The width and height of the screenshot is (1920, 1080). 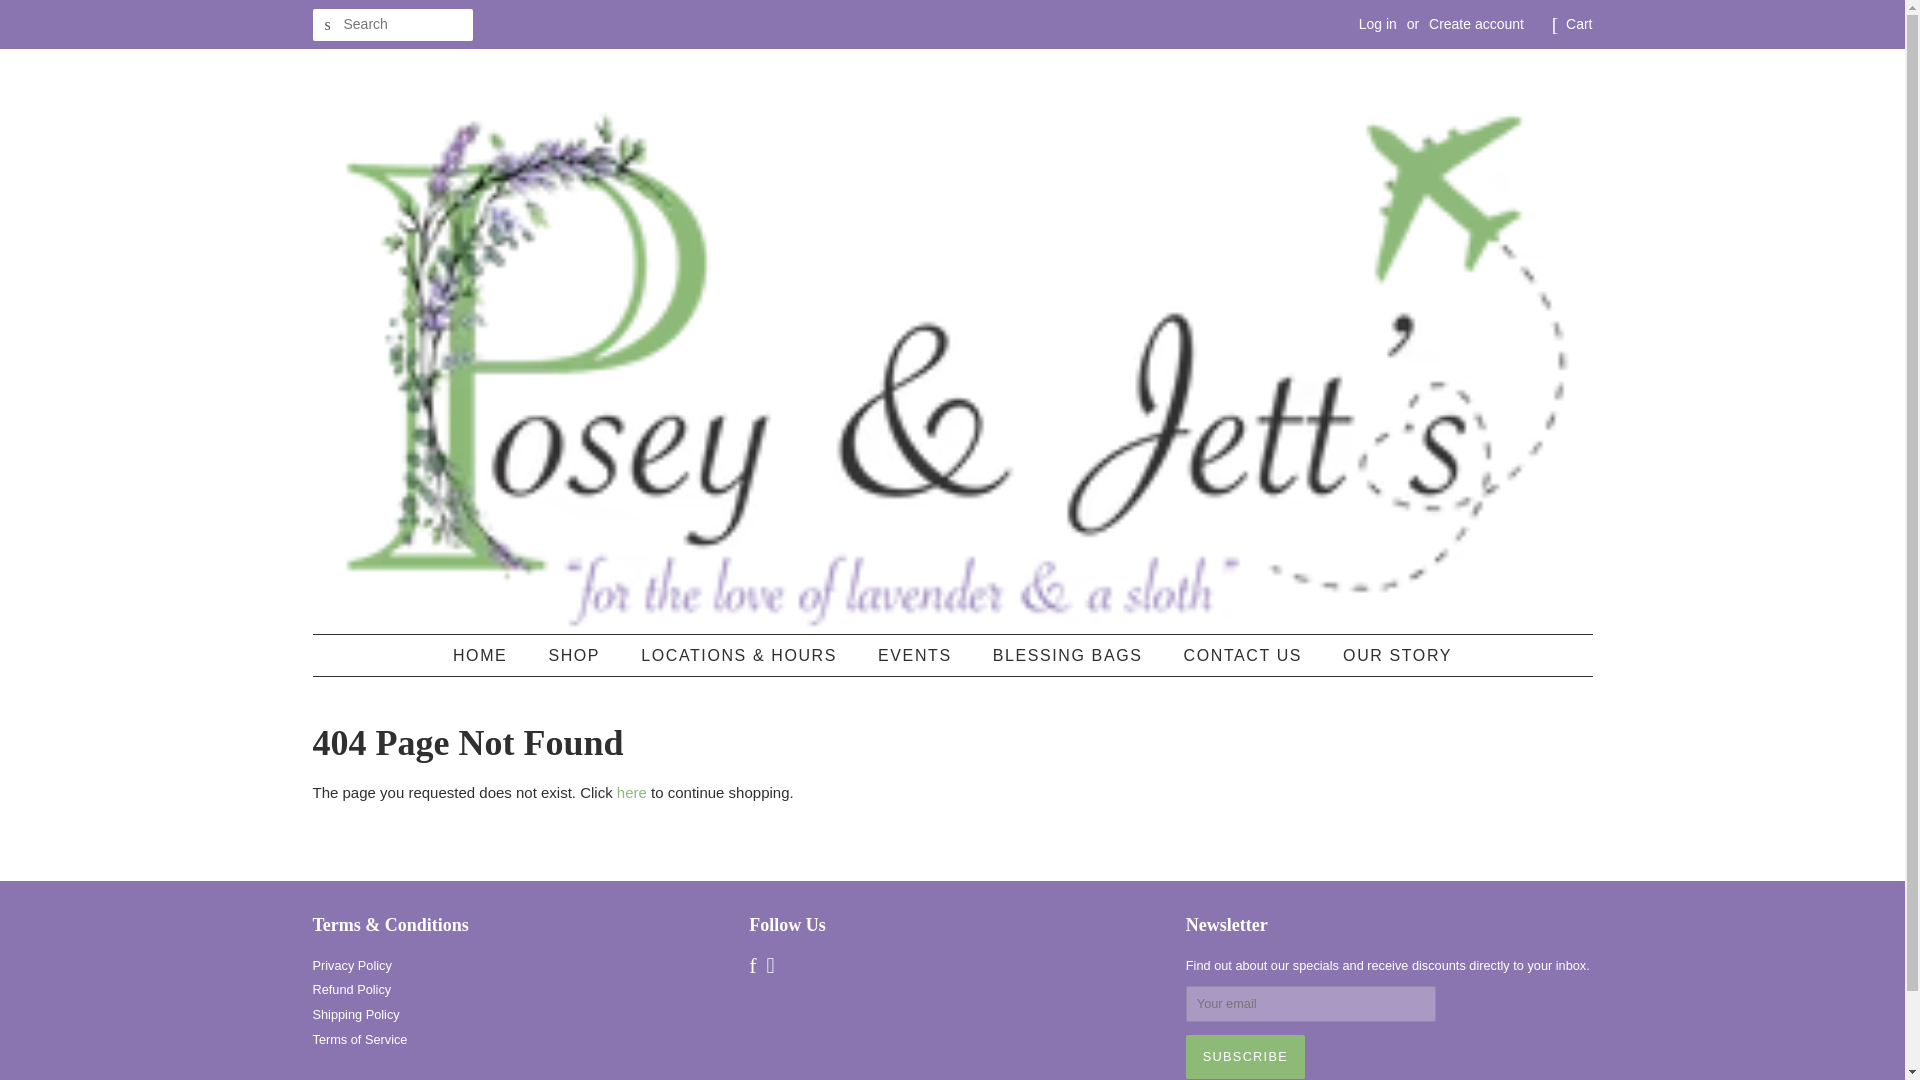 What do you see at coordinates (490, 656) in the screenshot?
I see `HOME` at bounding box center [490, 656].